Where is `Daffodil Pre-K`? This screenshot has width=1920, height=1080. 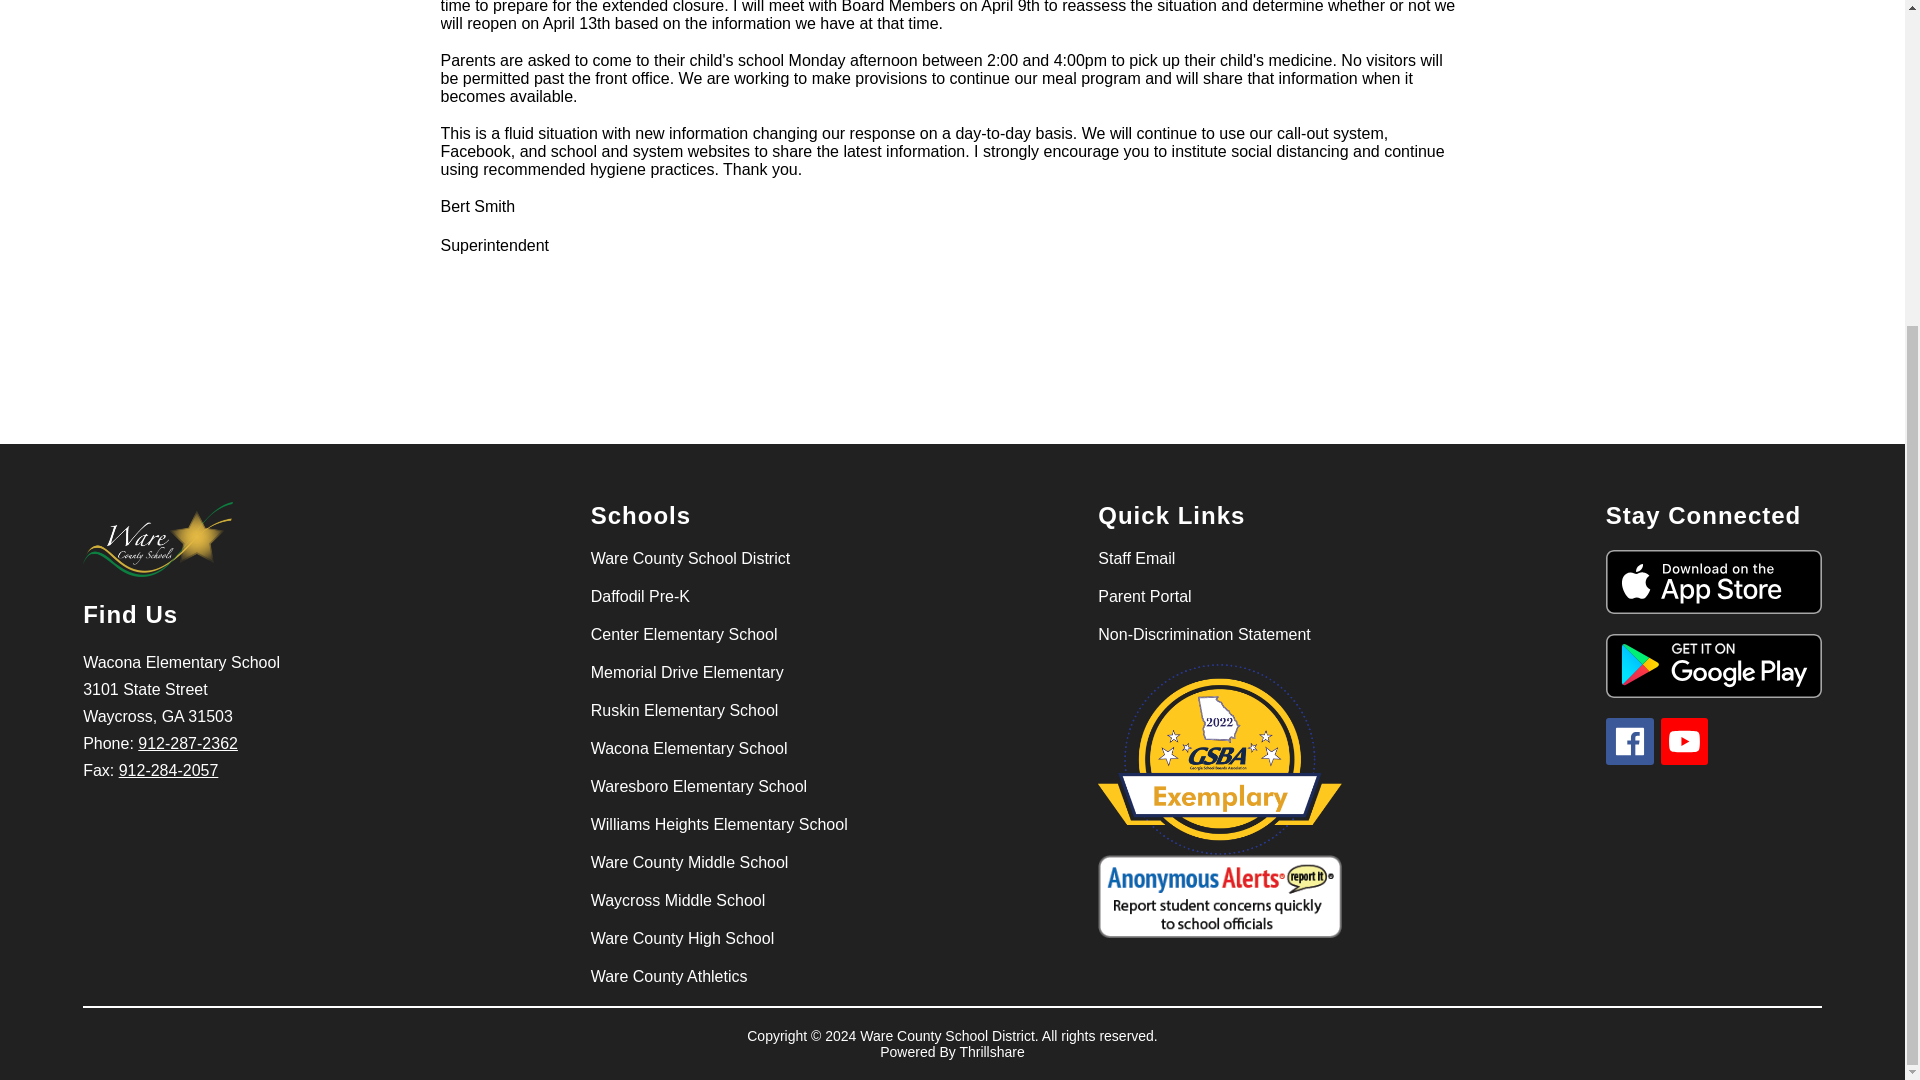
Daffodil Pre-K is located at coordinates (640, 596).